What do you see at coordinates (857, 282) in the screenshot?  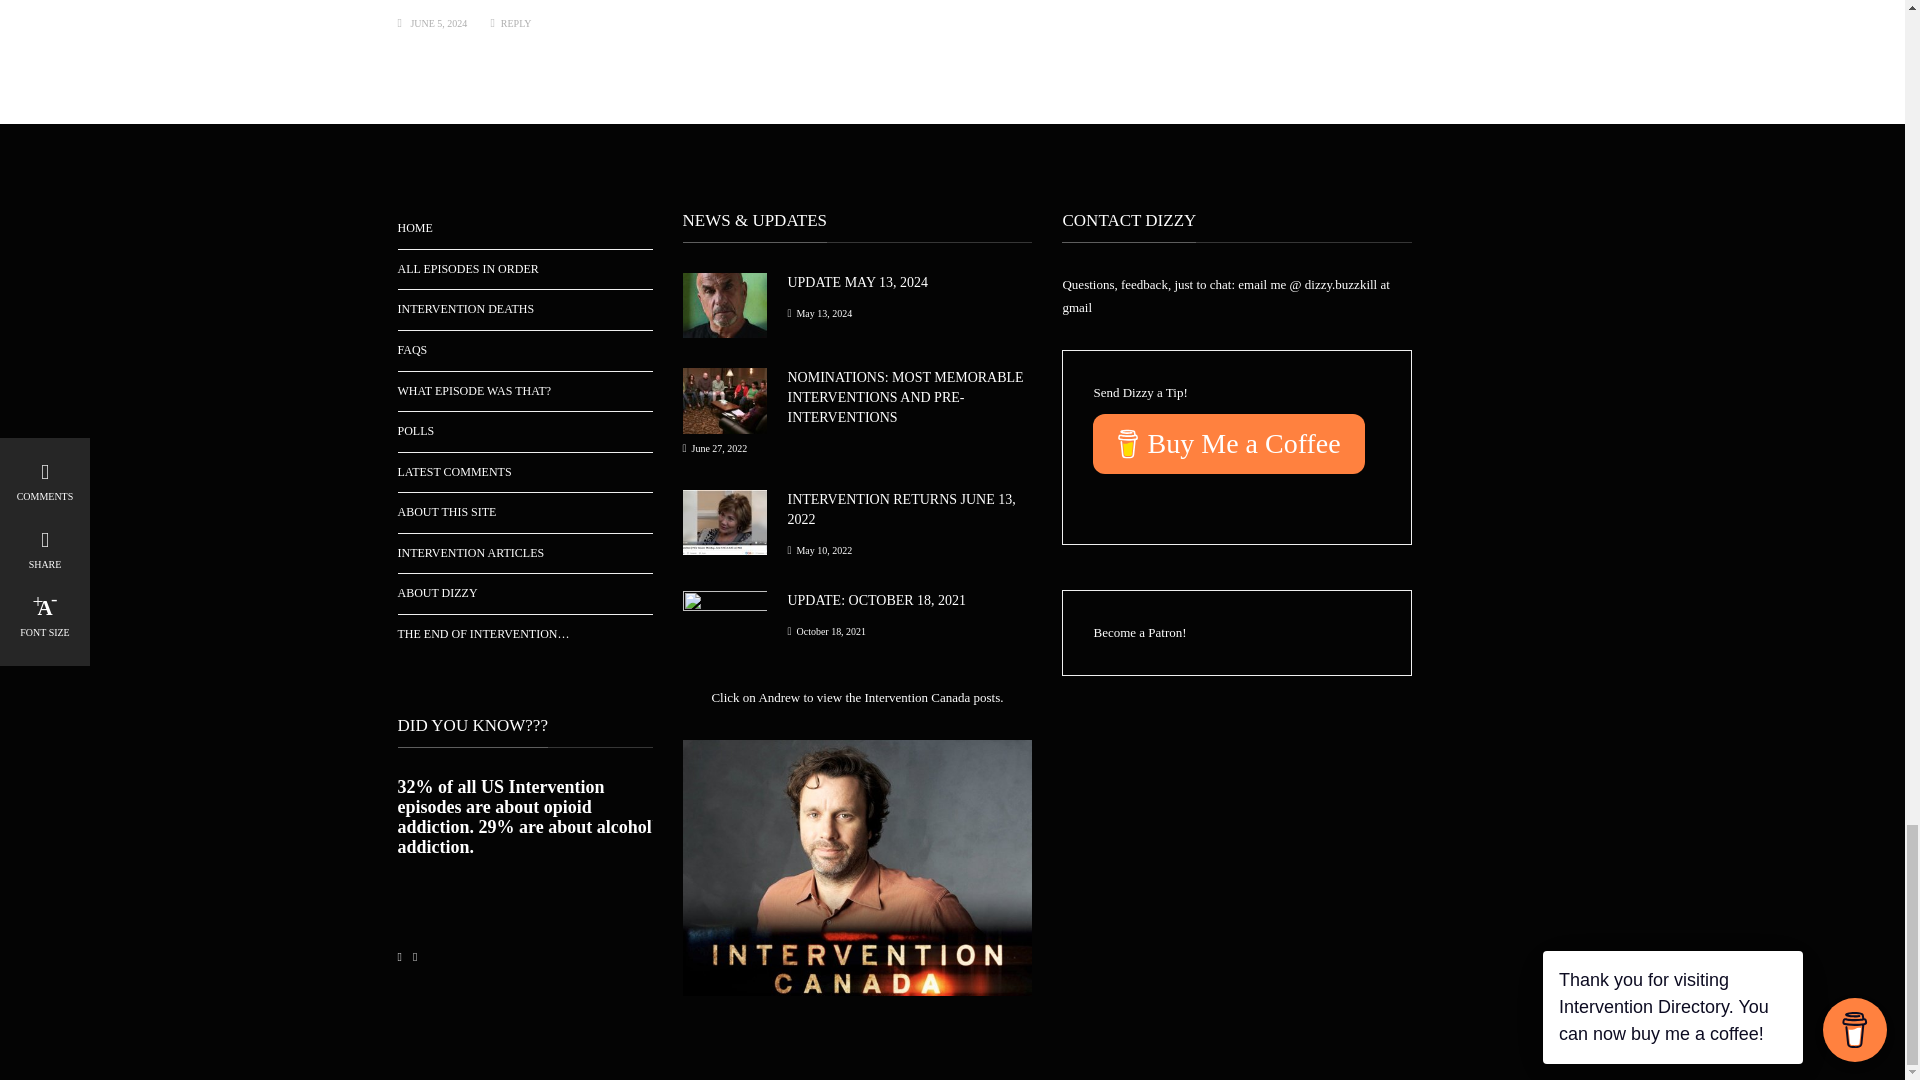 I see `Update May 13, 2024` at bounding box center [857, 282].